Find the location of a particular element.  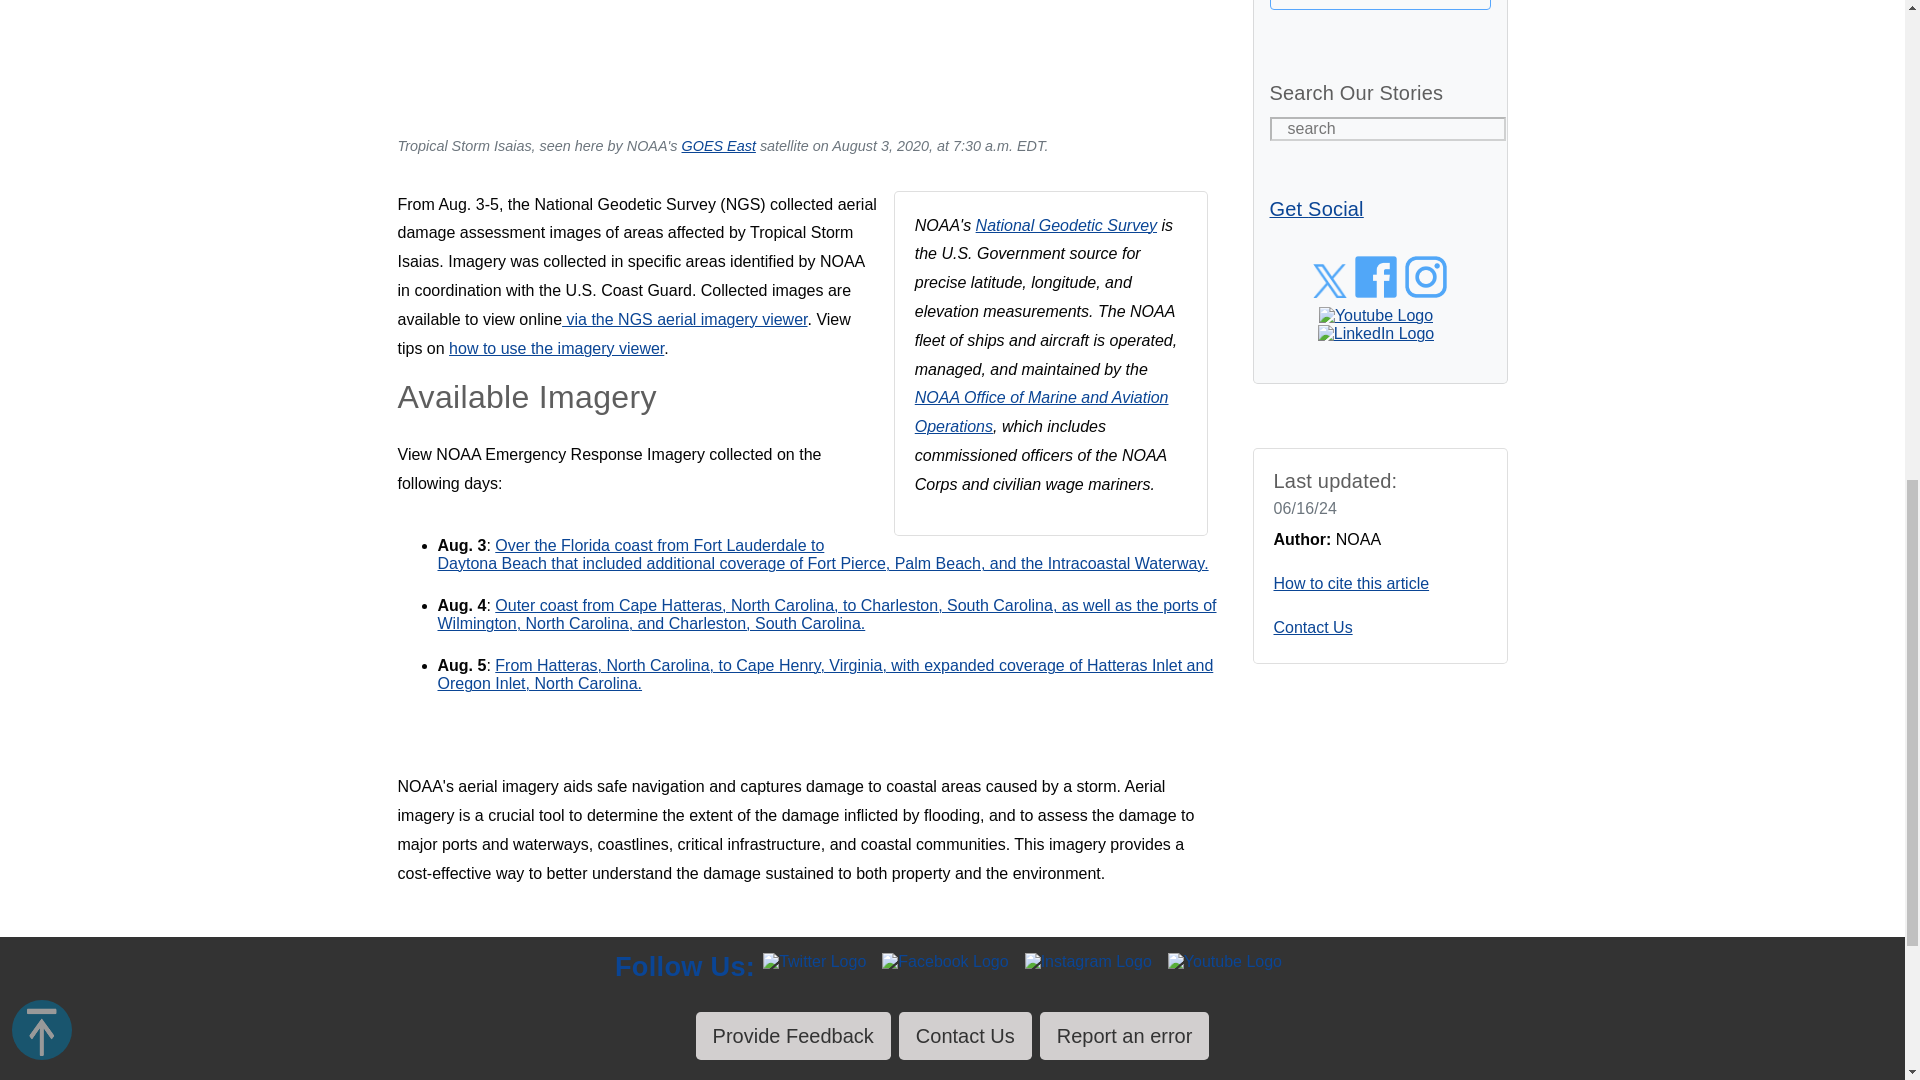

National Geodetic Survey is located at coordinates (1066, 226).